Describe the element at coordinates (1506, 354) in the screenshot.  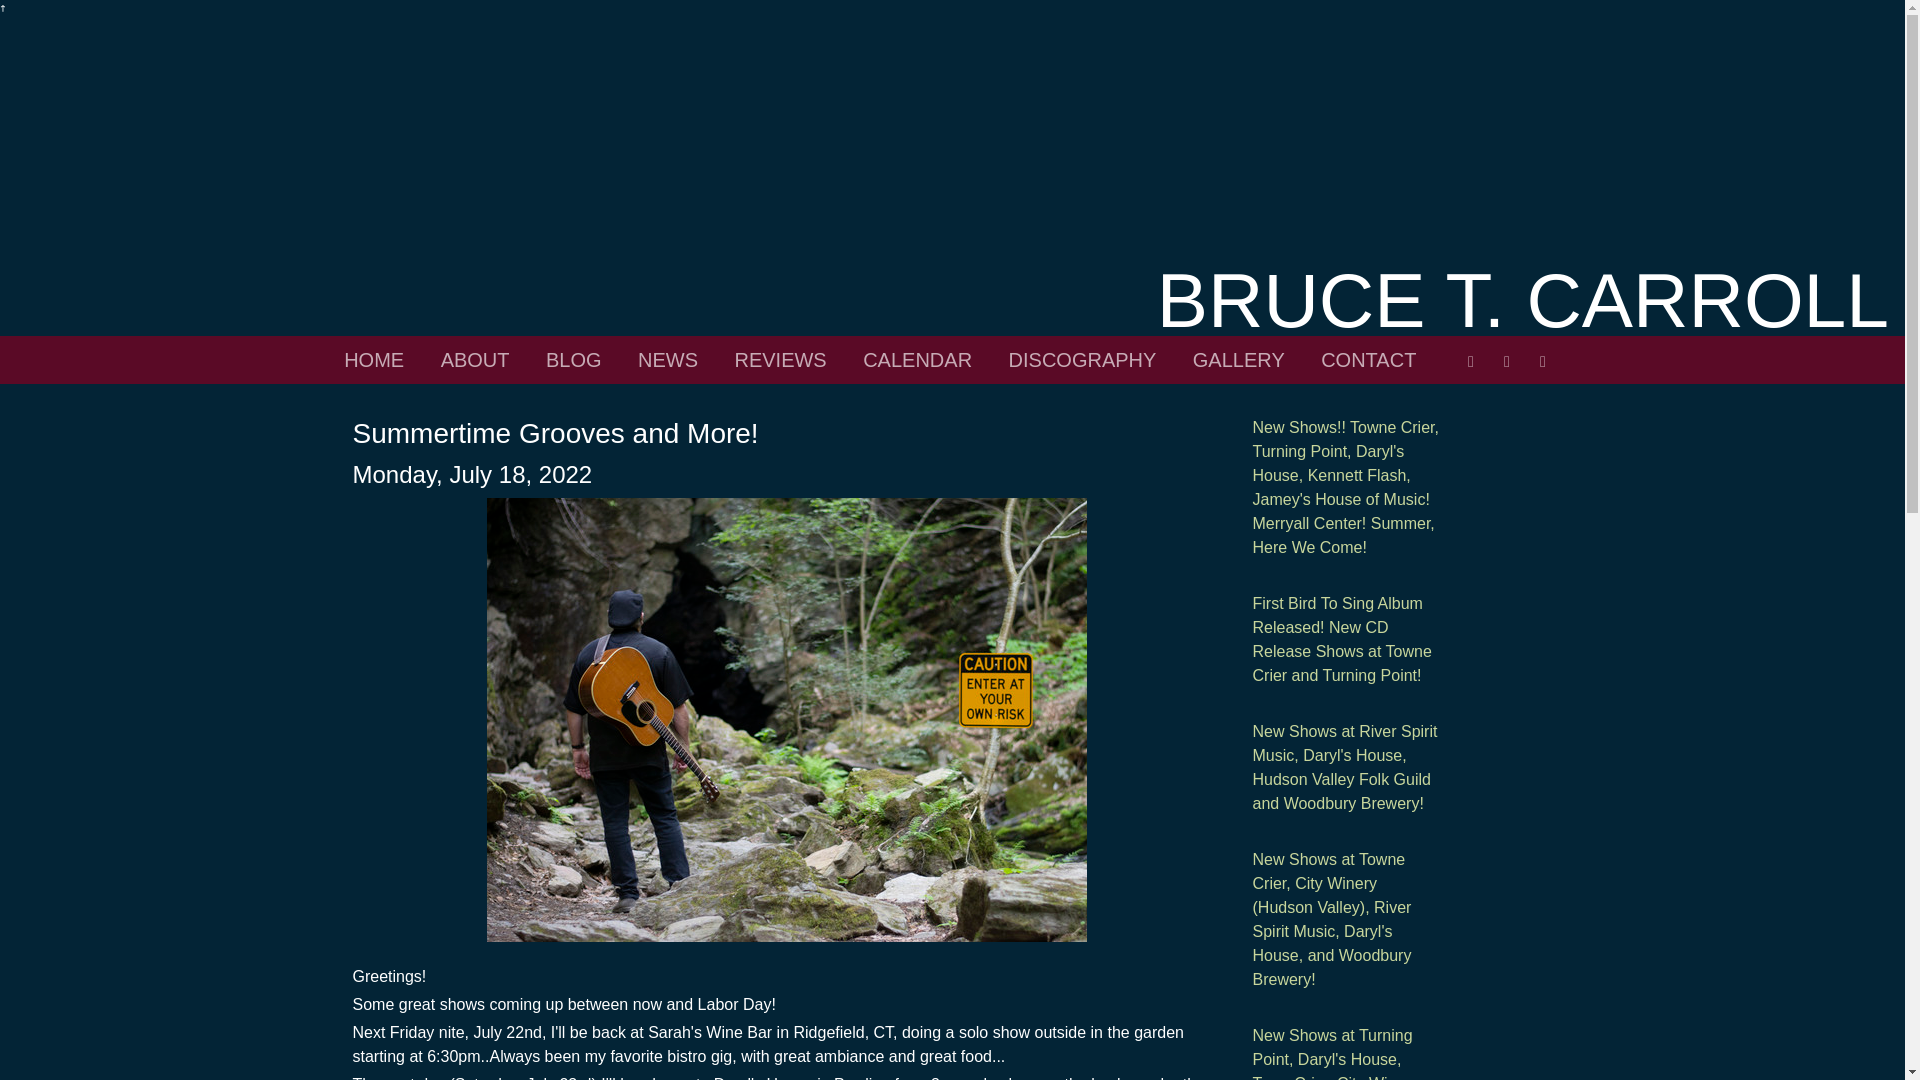
I see `bandcamp` at that location.